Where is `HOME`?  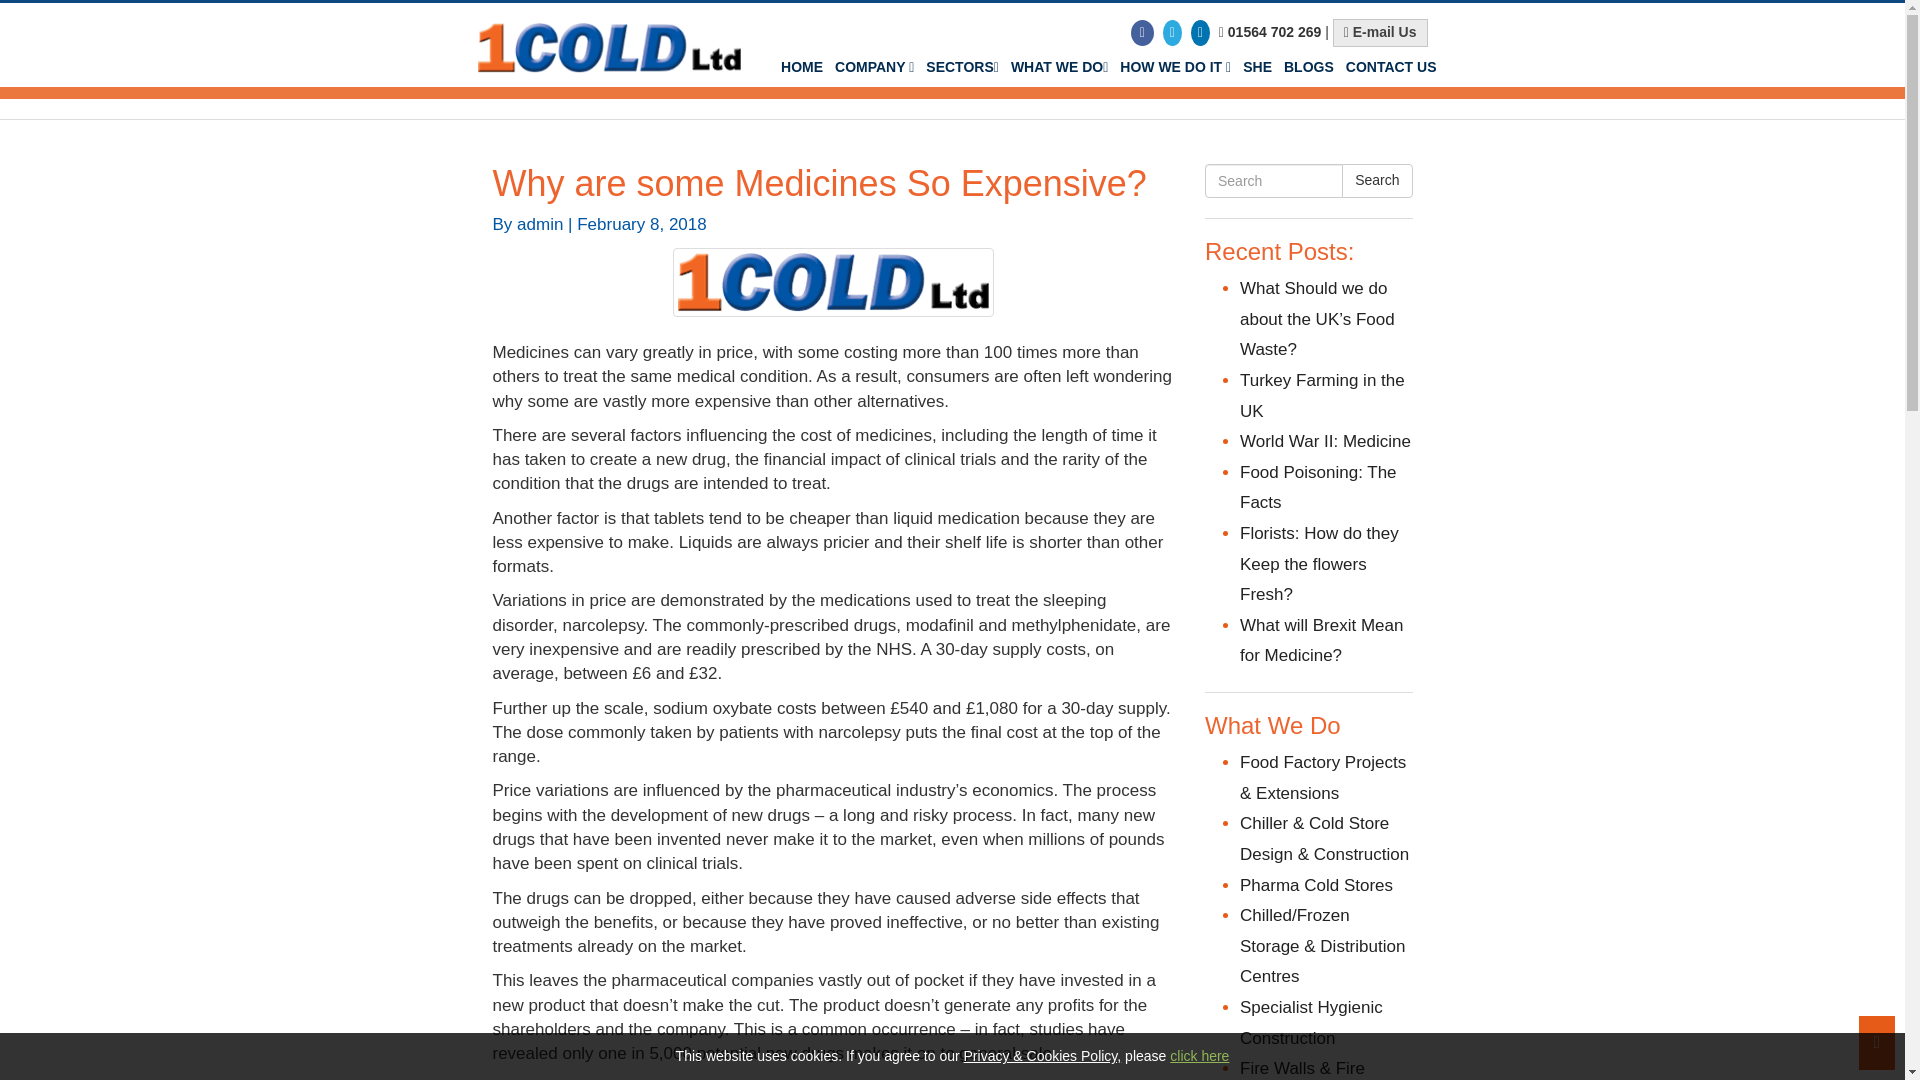 HOME is located at coordinates (802, 67).